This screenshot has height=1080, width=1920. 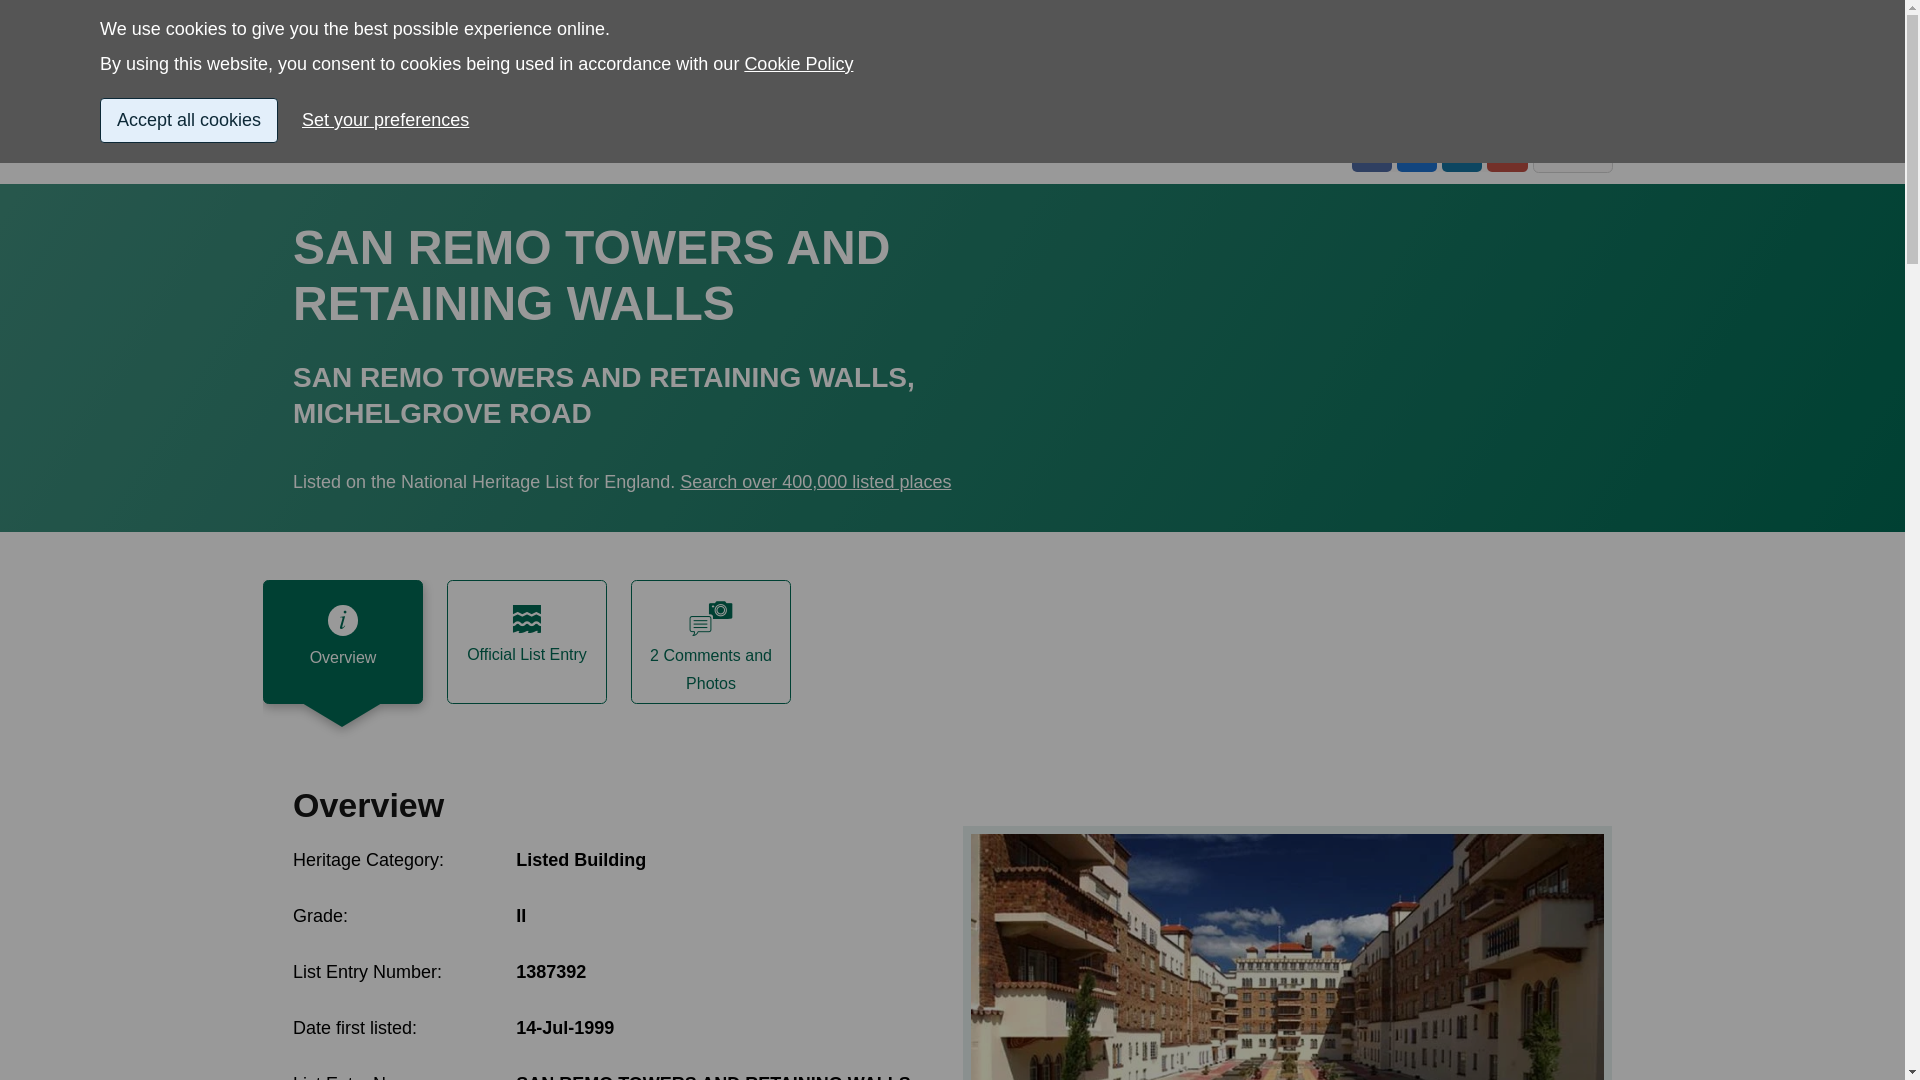 What do you see at coordinates (1372, 151) in the screenshot?
I see `Share this page on Facebook` at bounding box center [1372, 151].